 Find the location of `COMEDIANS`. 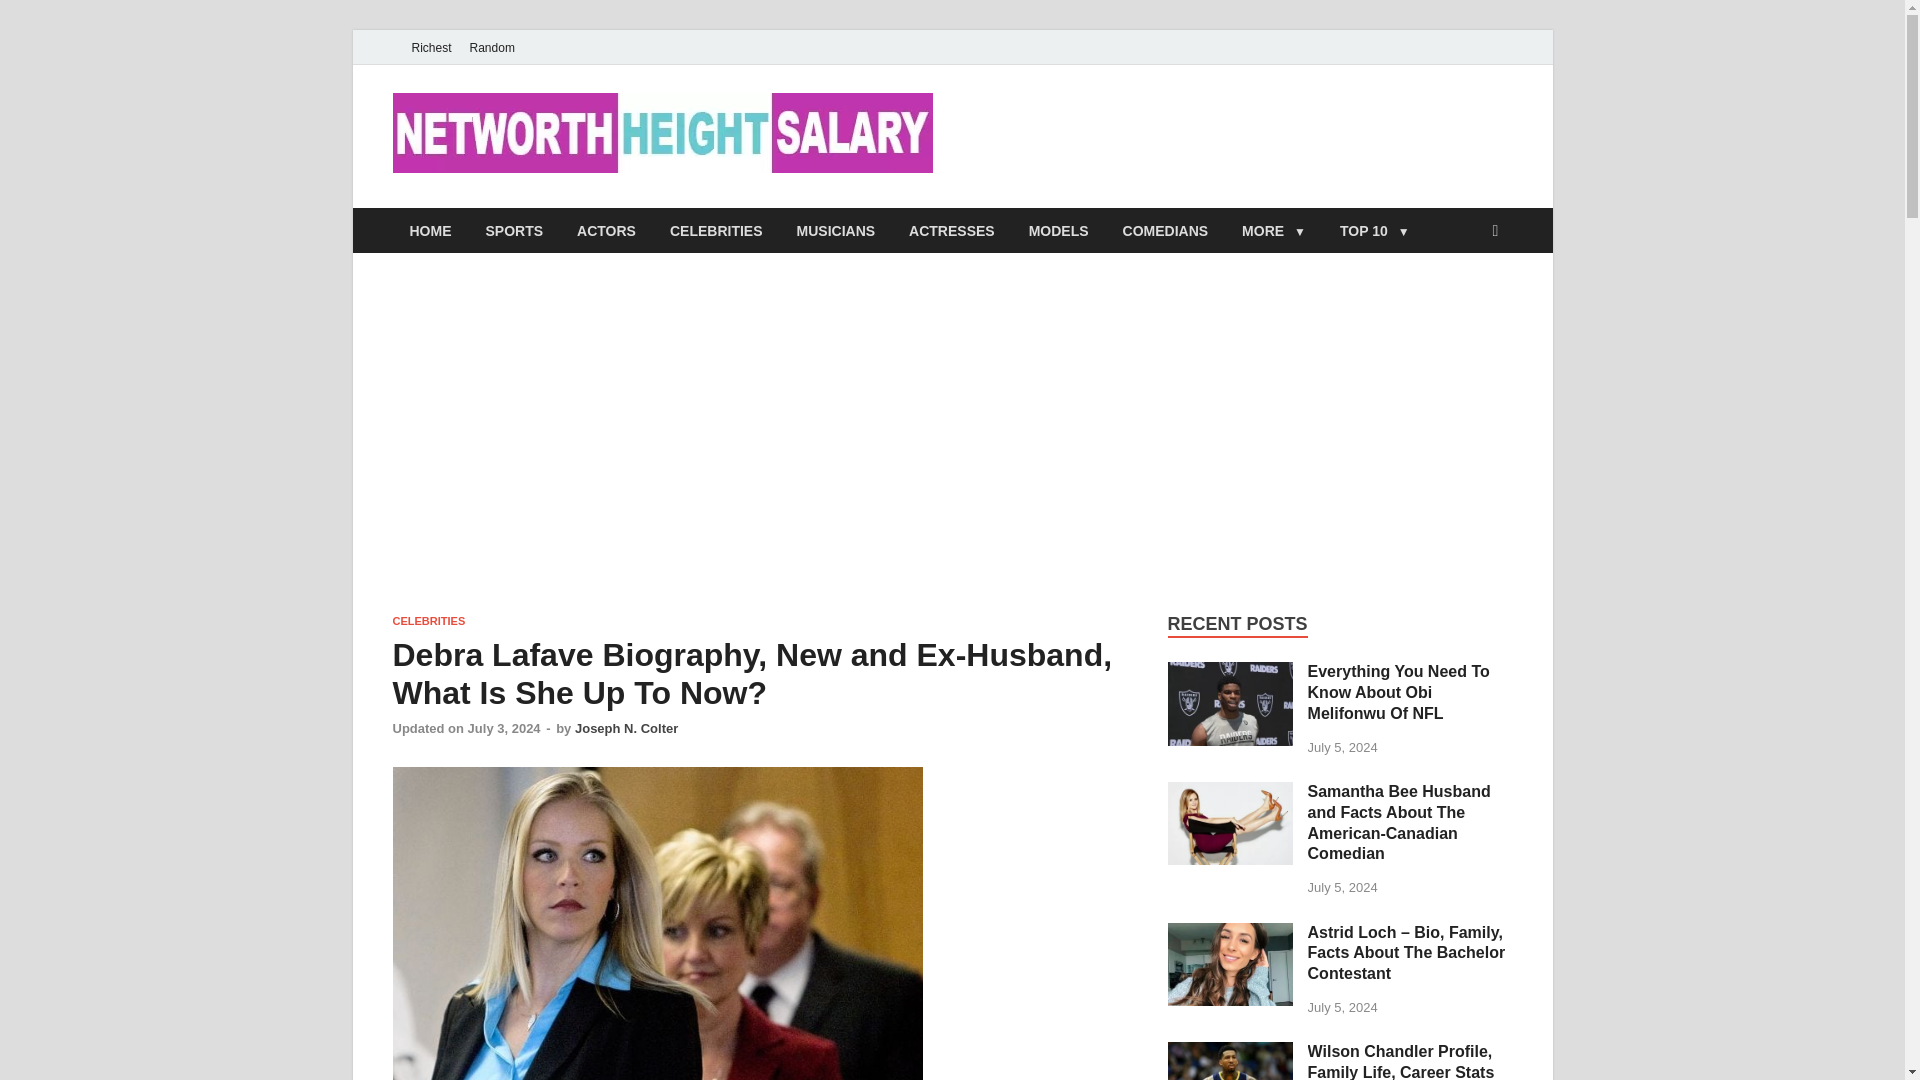

COMEDIANS is located at coordinates (1166, 230).